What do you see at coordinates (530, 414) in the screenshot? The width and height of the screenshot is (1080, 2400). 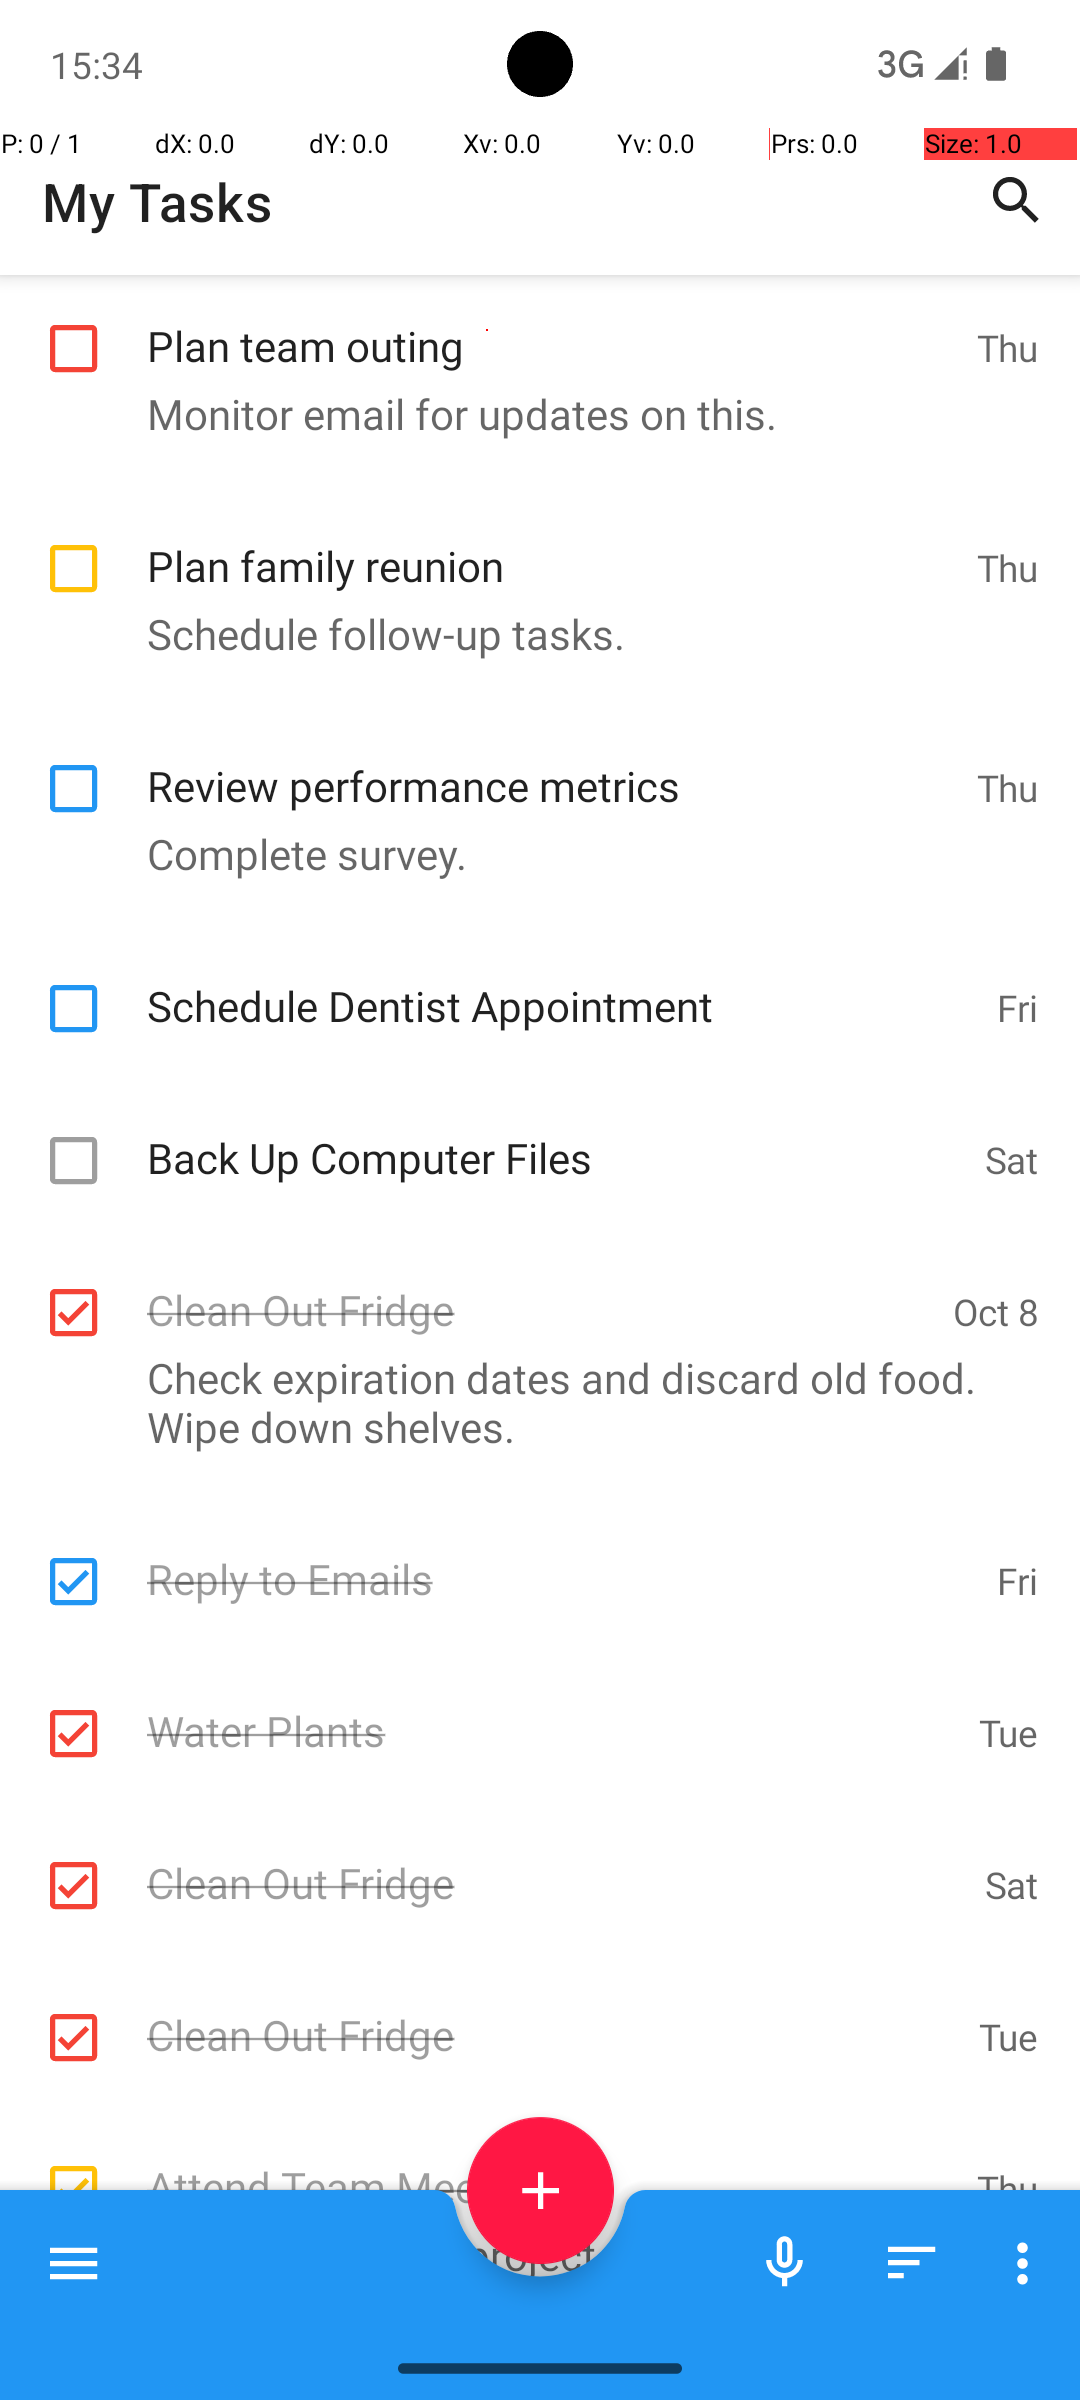 I see `Monitor email for updates on this.` at bounding box center [530, 414].